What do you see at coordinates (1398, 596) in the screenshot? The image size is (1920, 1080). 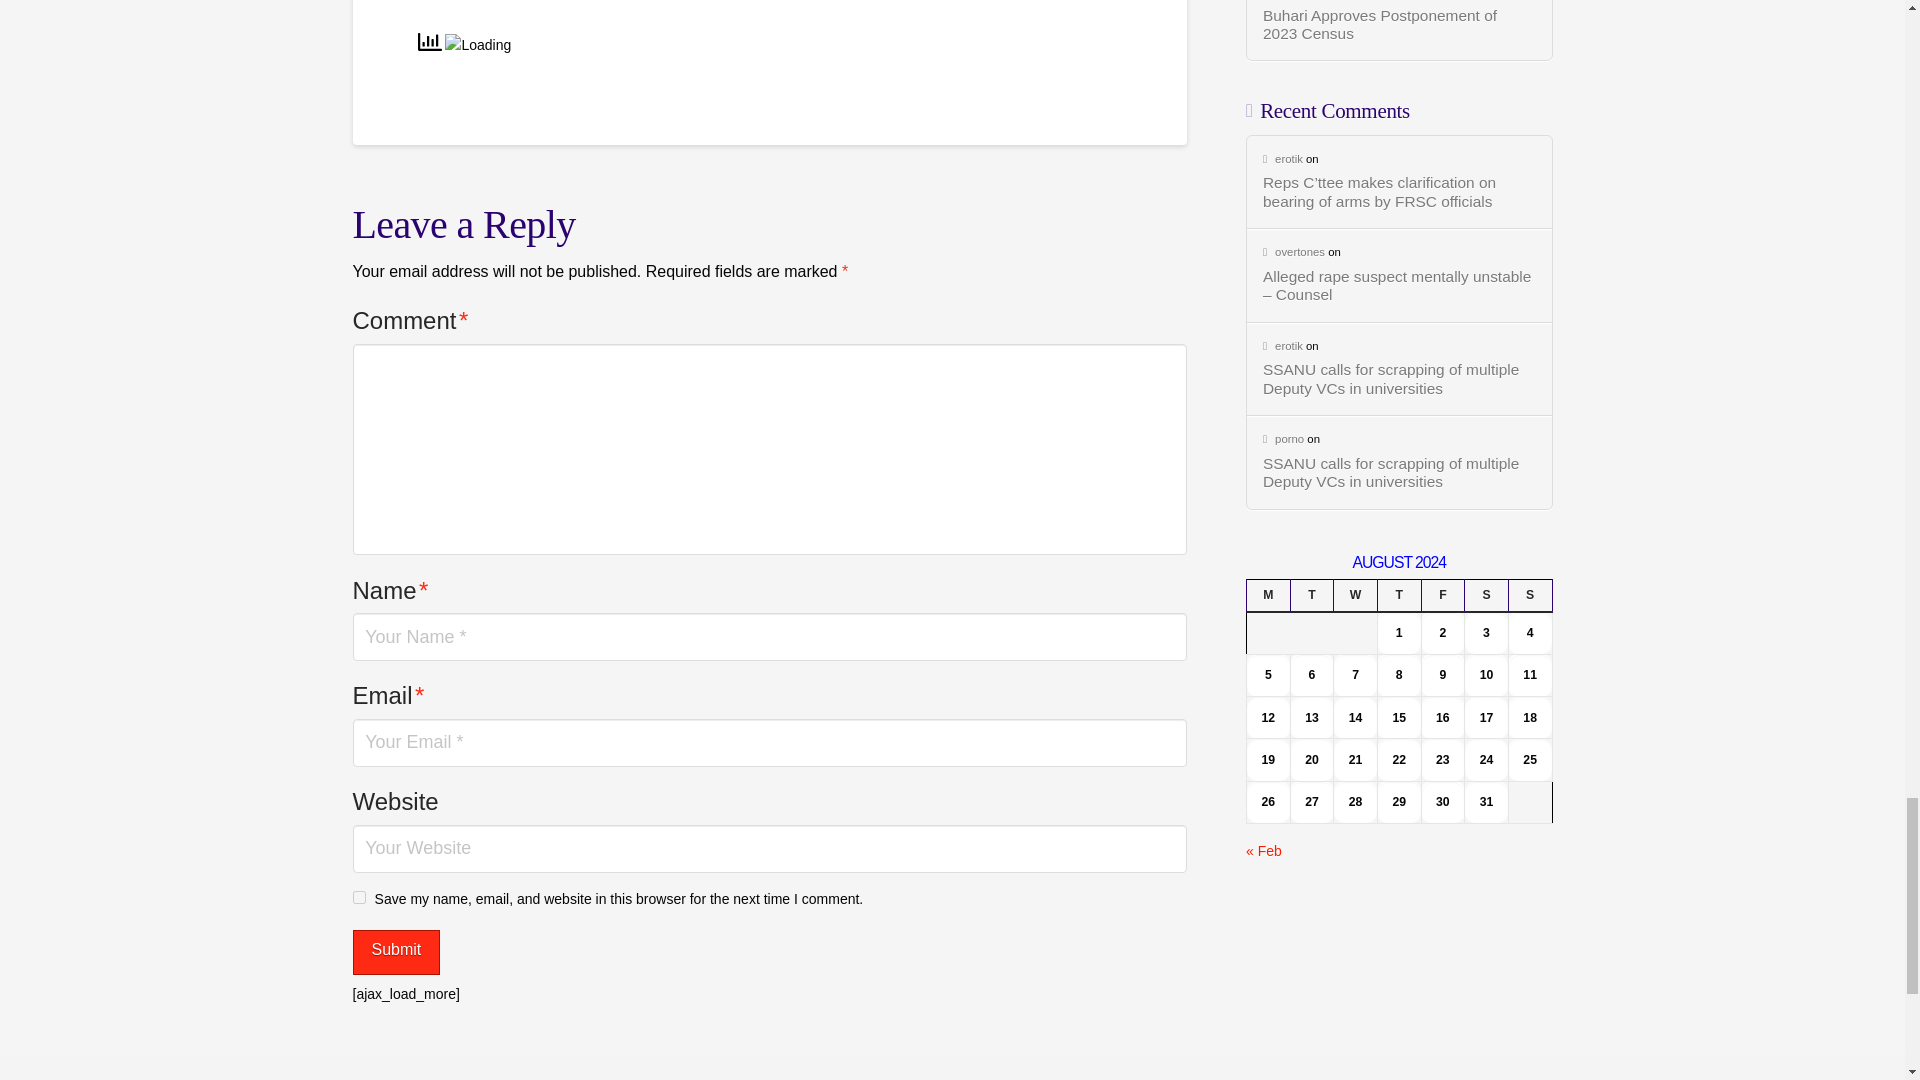 I see `Thursday` at bounding box center [1398, 596].